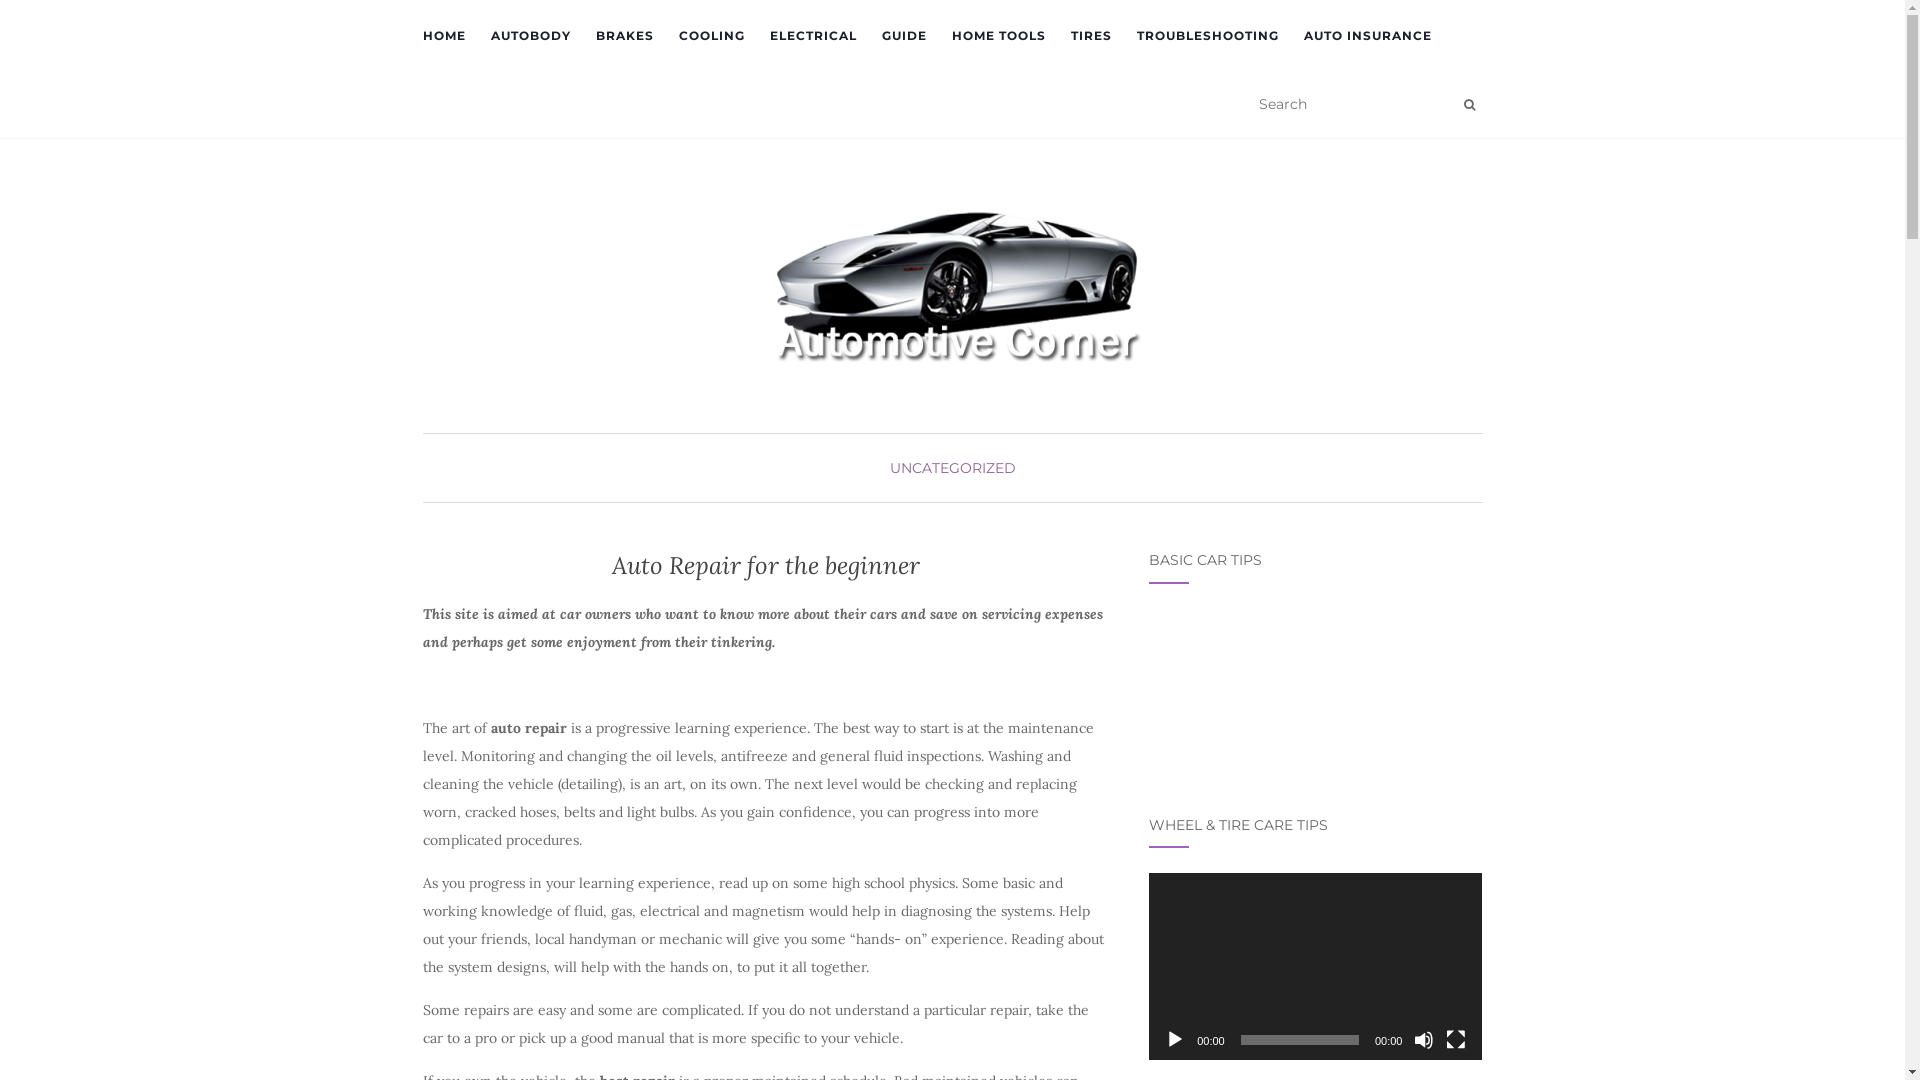 This screenshot has width=1920, height=1080. What do you see at coordinates (1470, 105) in the screenshot?
I see `Search` at bounding box center [1470, 105].